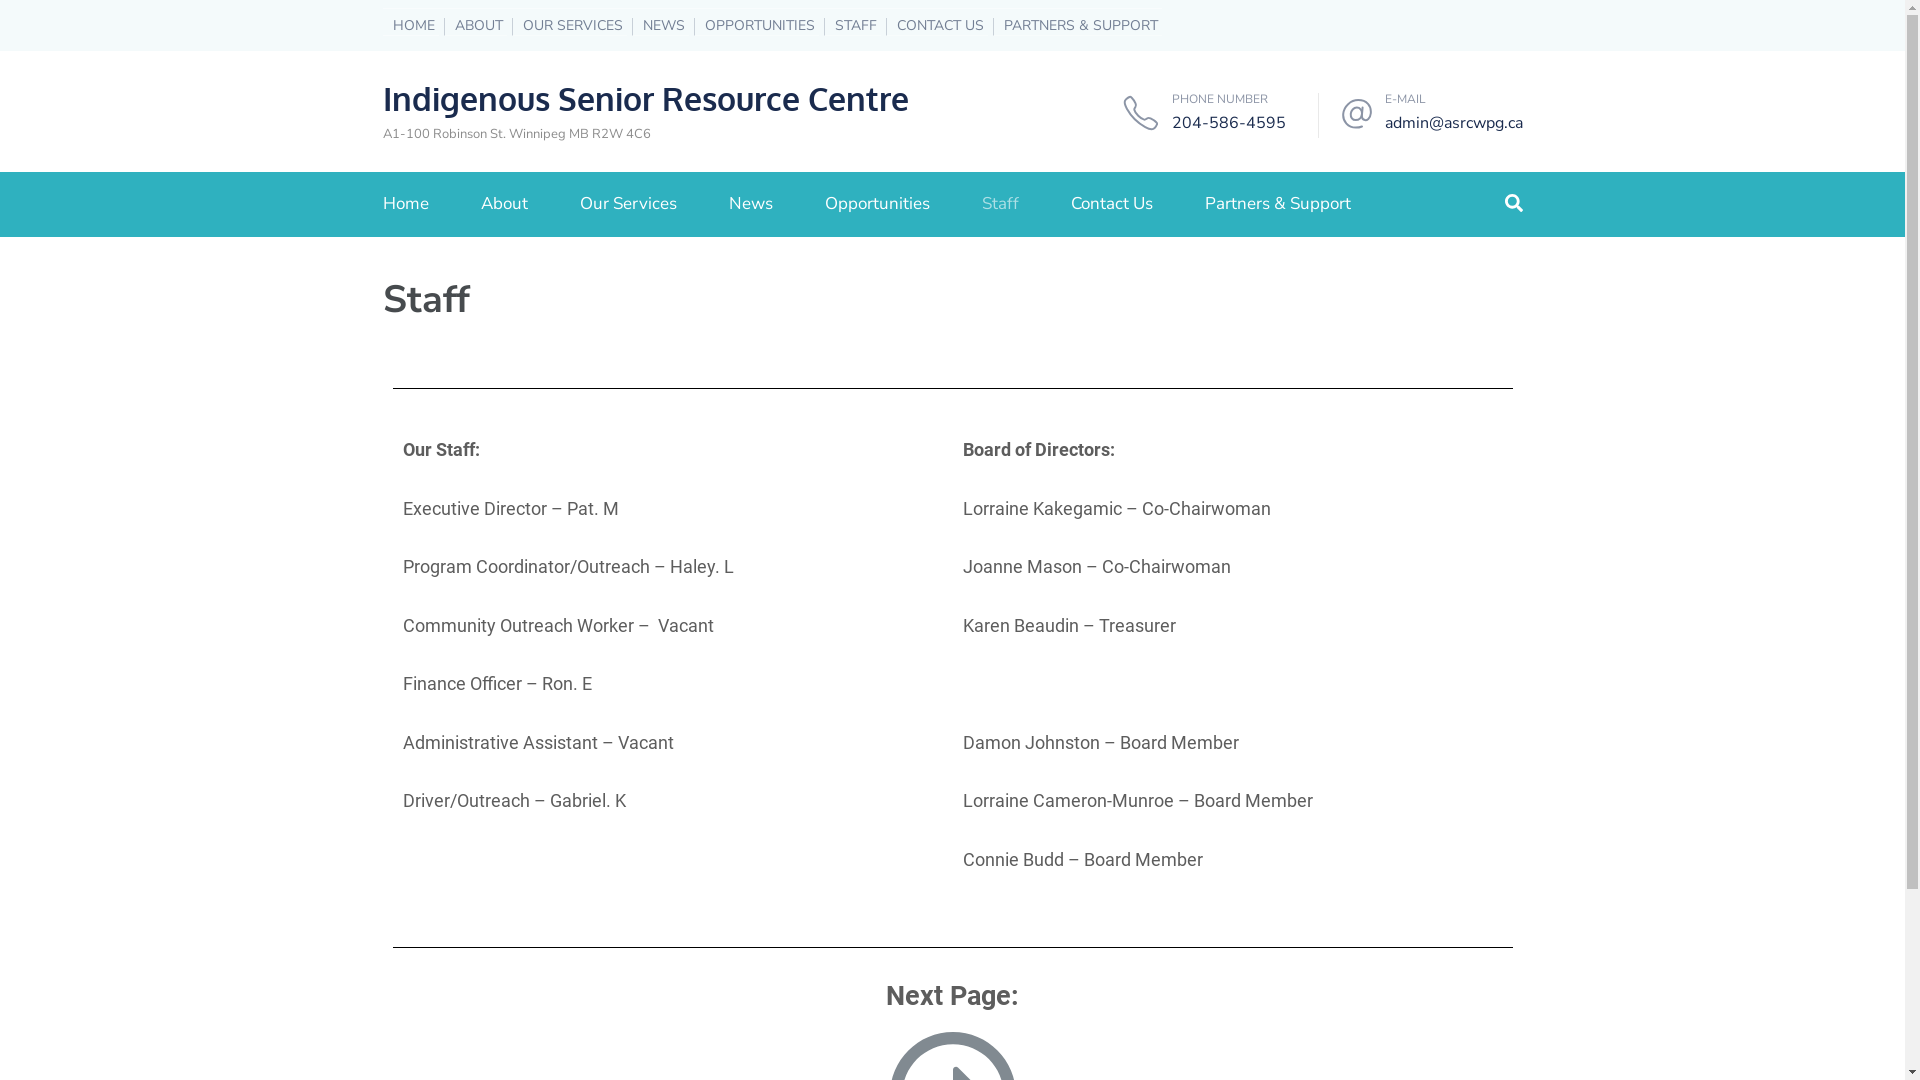 This screenshot has width=1920, height=1080. Describe the element at coordinates (645, 98) in the screenshot. I see `Indigenous Senior Resource Centre` at that location.